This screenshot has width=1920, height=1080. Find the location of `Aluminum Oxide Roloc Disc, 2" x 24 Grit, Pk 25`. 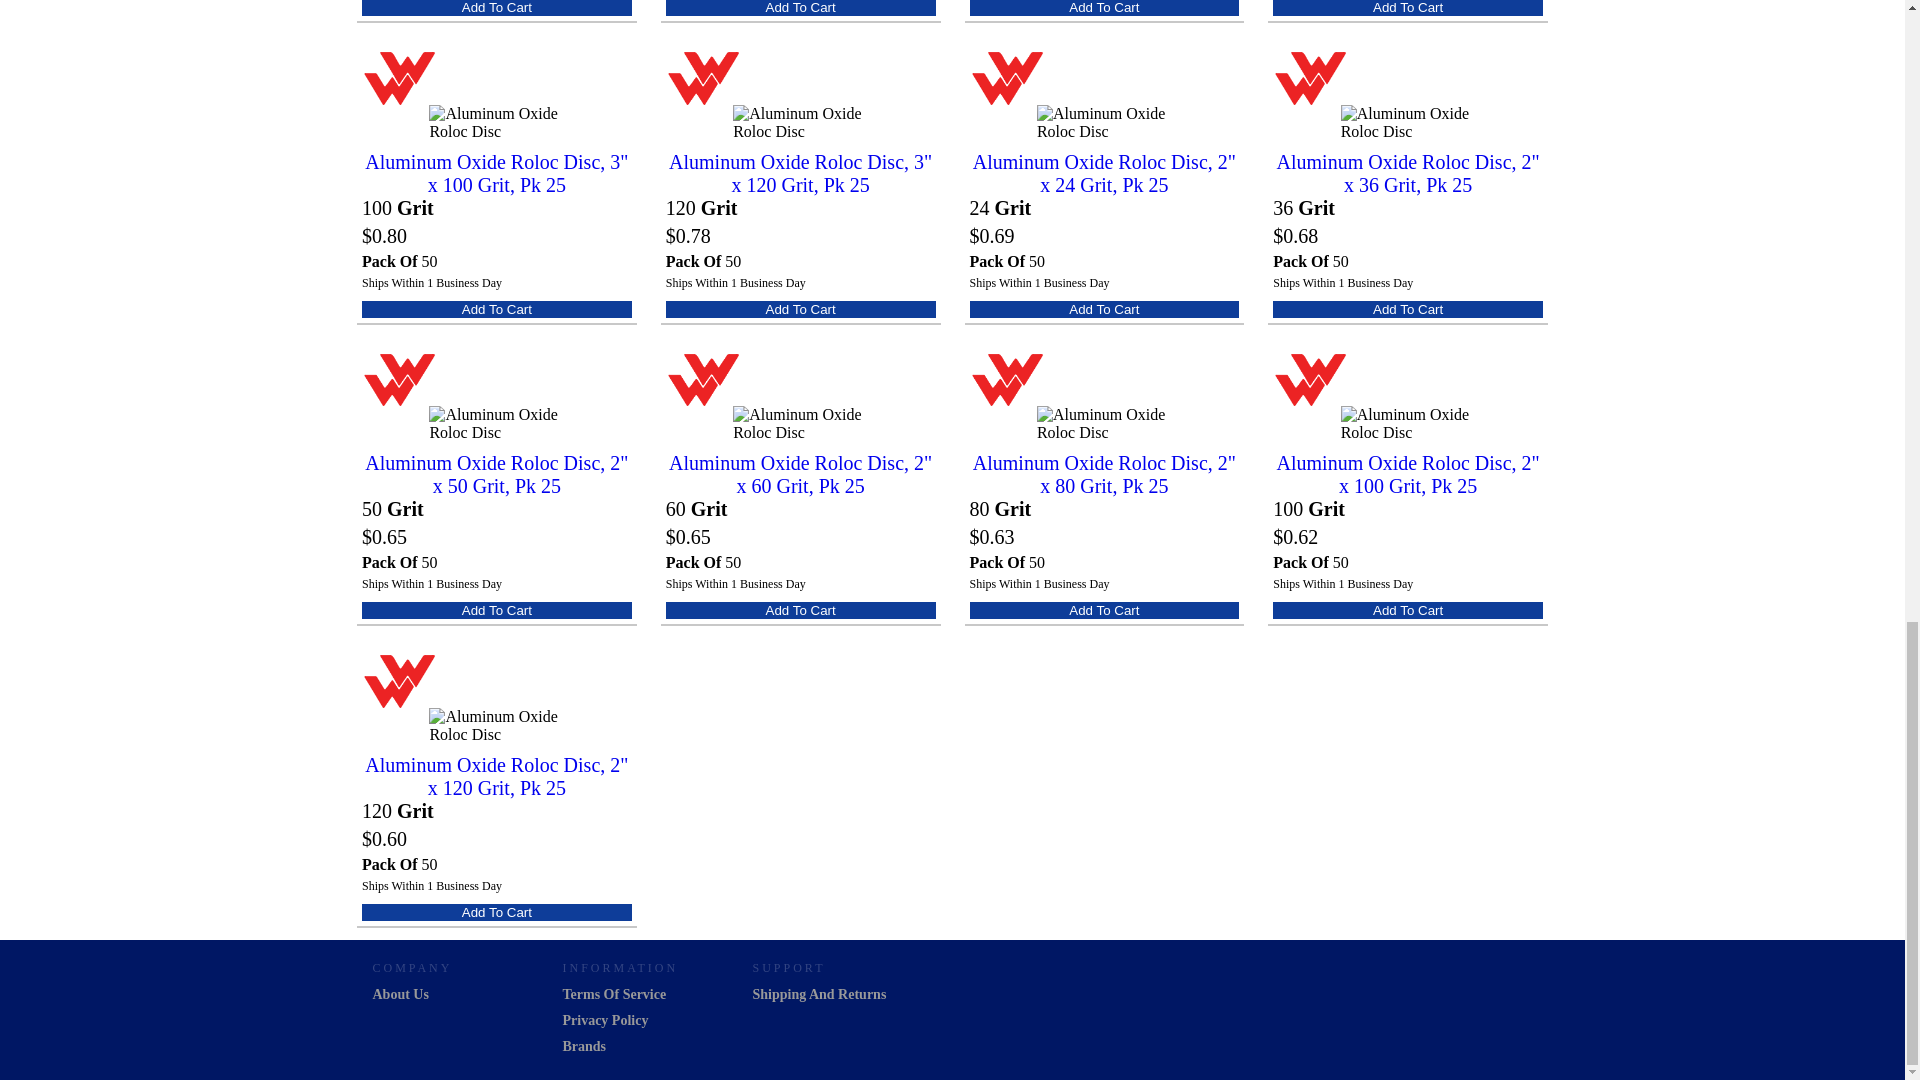

Aluminum Oxide Roloc Disc, 2" x 24 Grit, Pk 25 is located at coordinates (1104, 174).